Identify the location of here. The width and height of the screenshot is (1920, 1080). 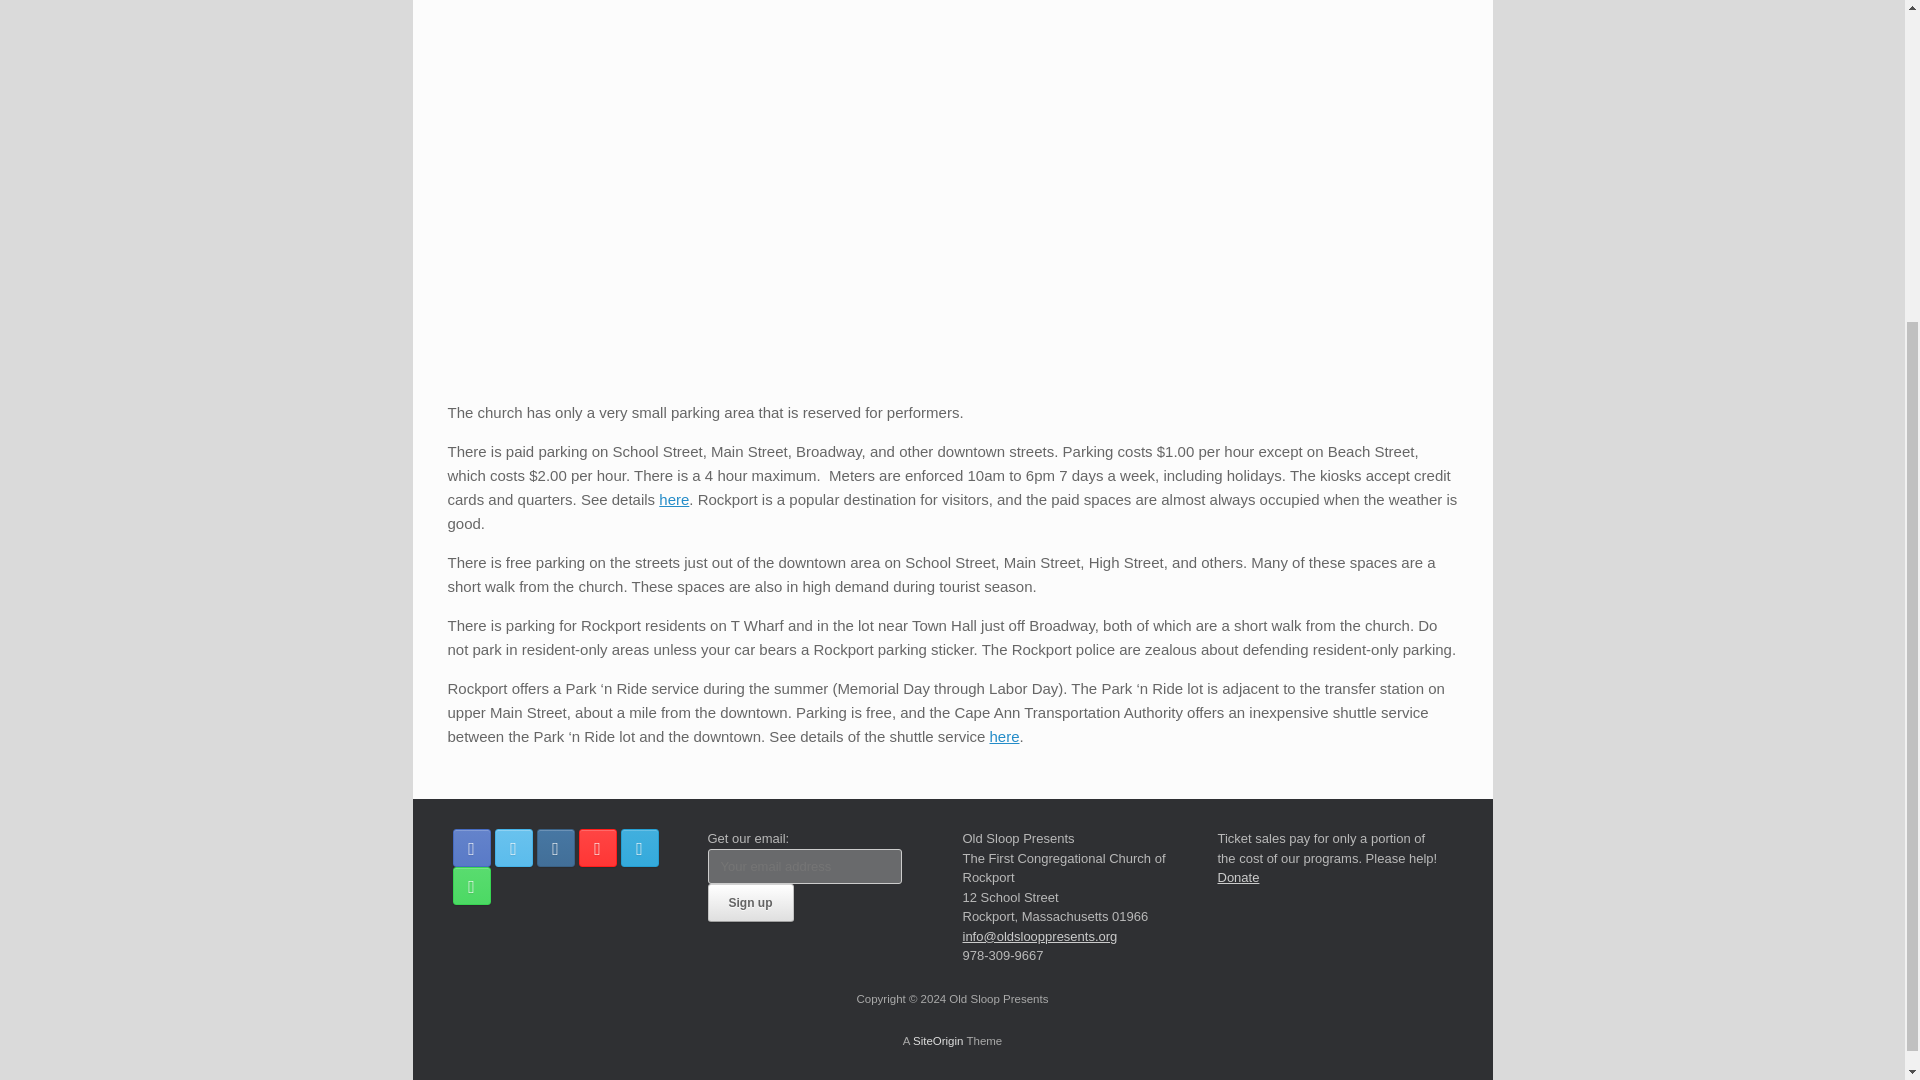
(1004, 736).